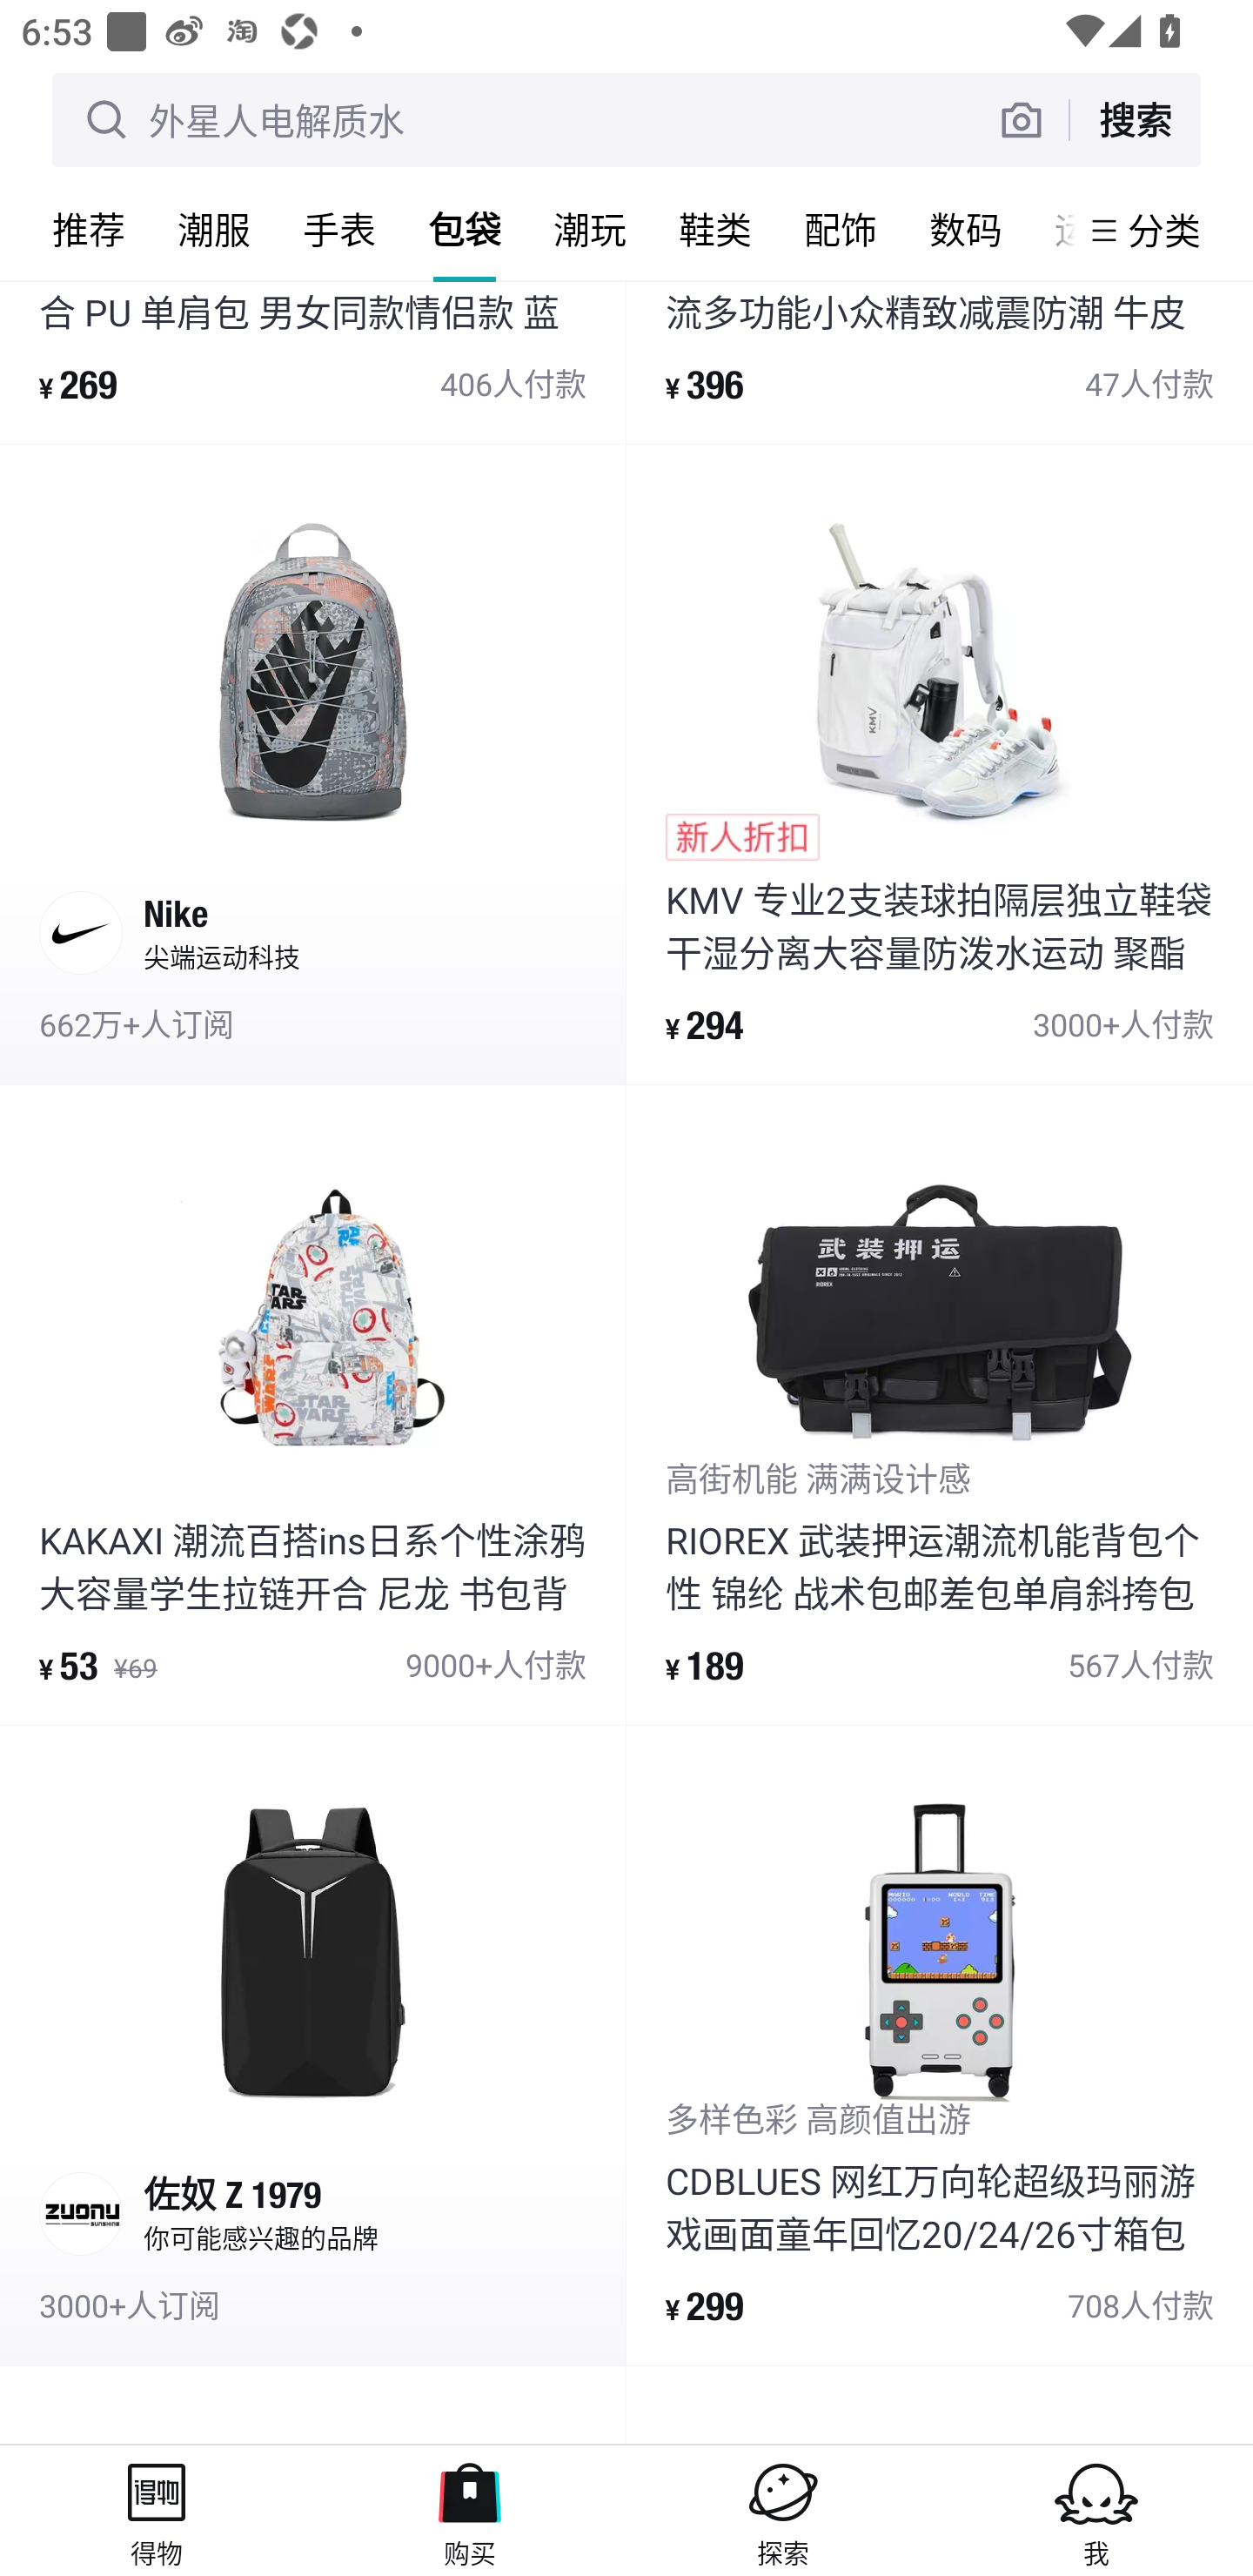 This screenshot has height=2576, width=1253. Describe the element at coordinates (312, 2045) in the screenshot. I see `佐奴 Z 1979 你可能感兴趣的品牌 3000+人订阅` at that location.